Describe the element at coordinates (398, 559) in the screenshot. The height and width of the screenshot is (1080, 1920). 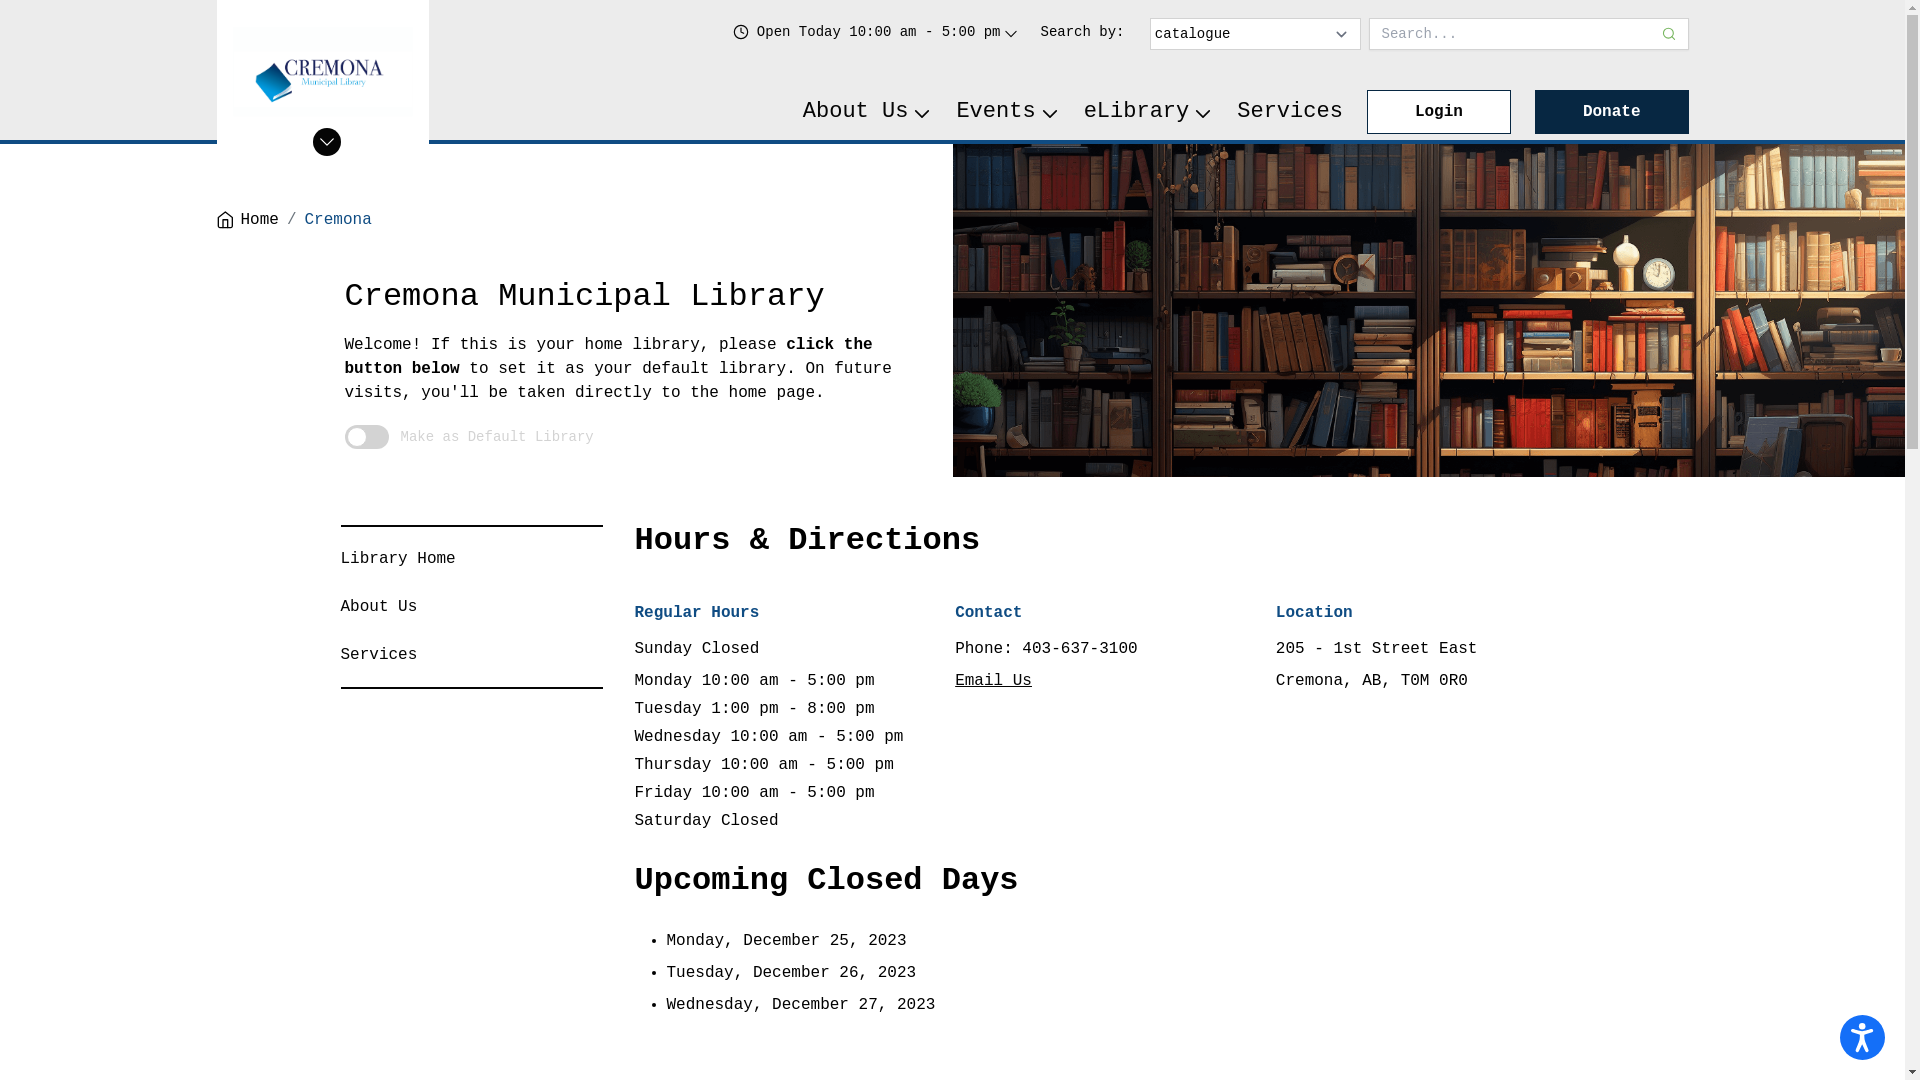
I see `Library Home` at that location.